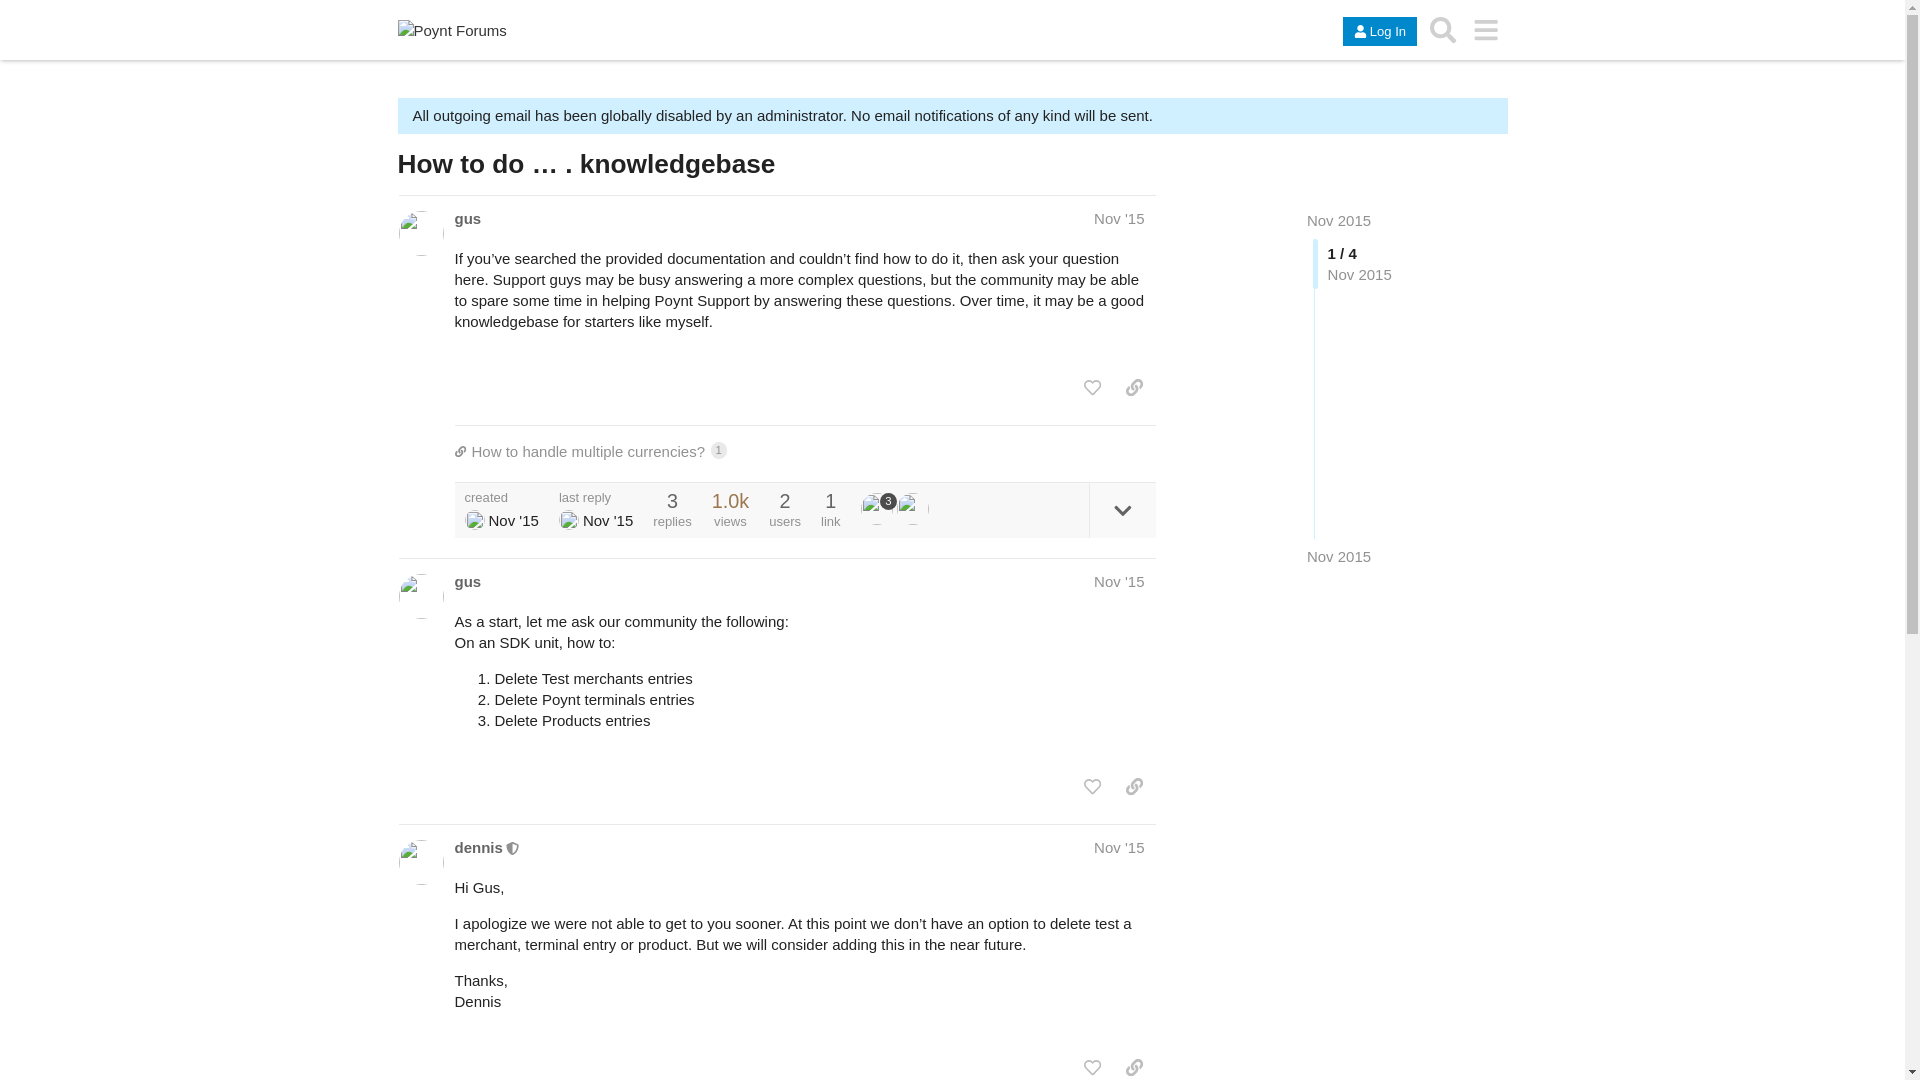  Describe the element at coordinates (474, 520) in the screenshot. I see `Gus Mayassi` at that location.